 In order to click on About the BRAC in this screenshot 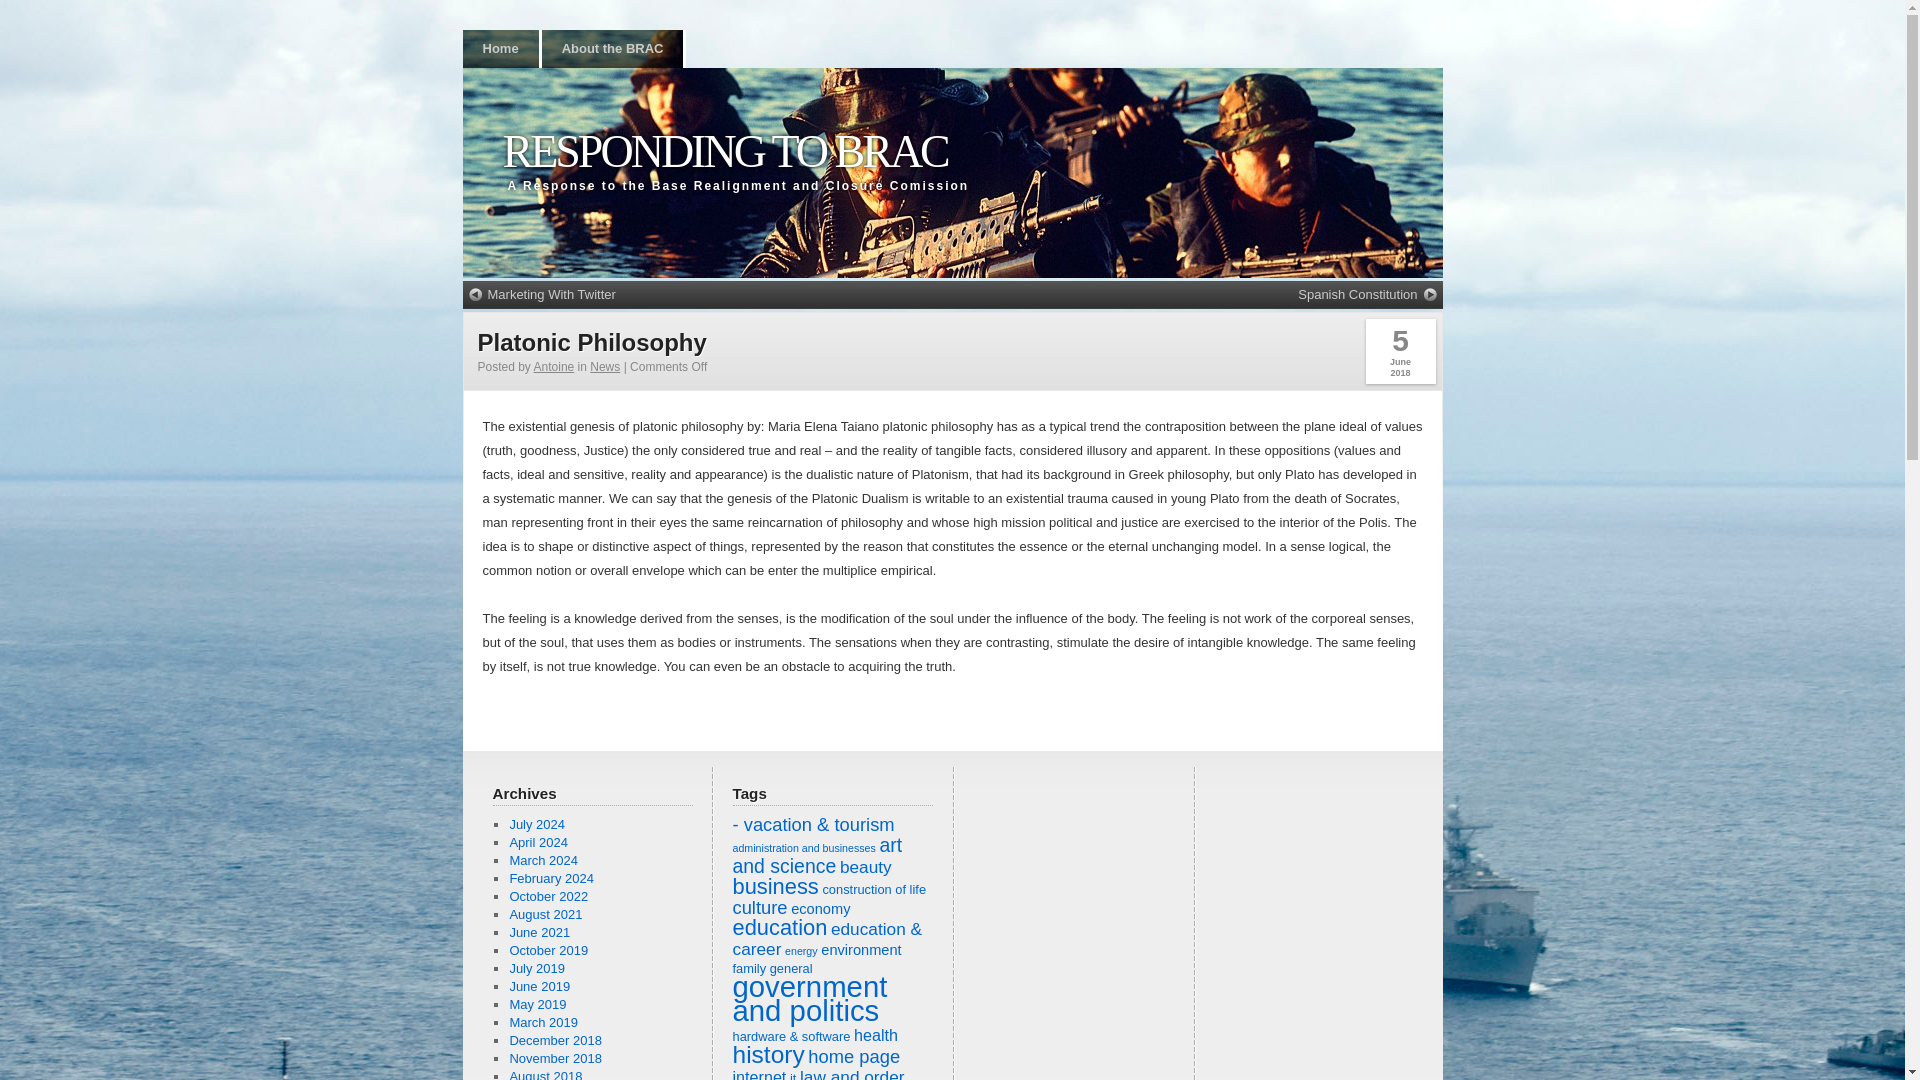, I will do `click(612, 49)`.